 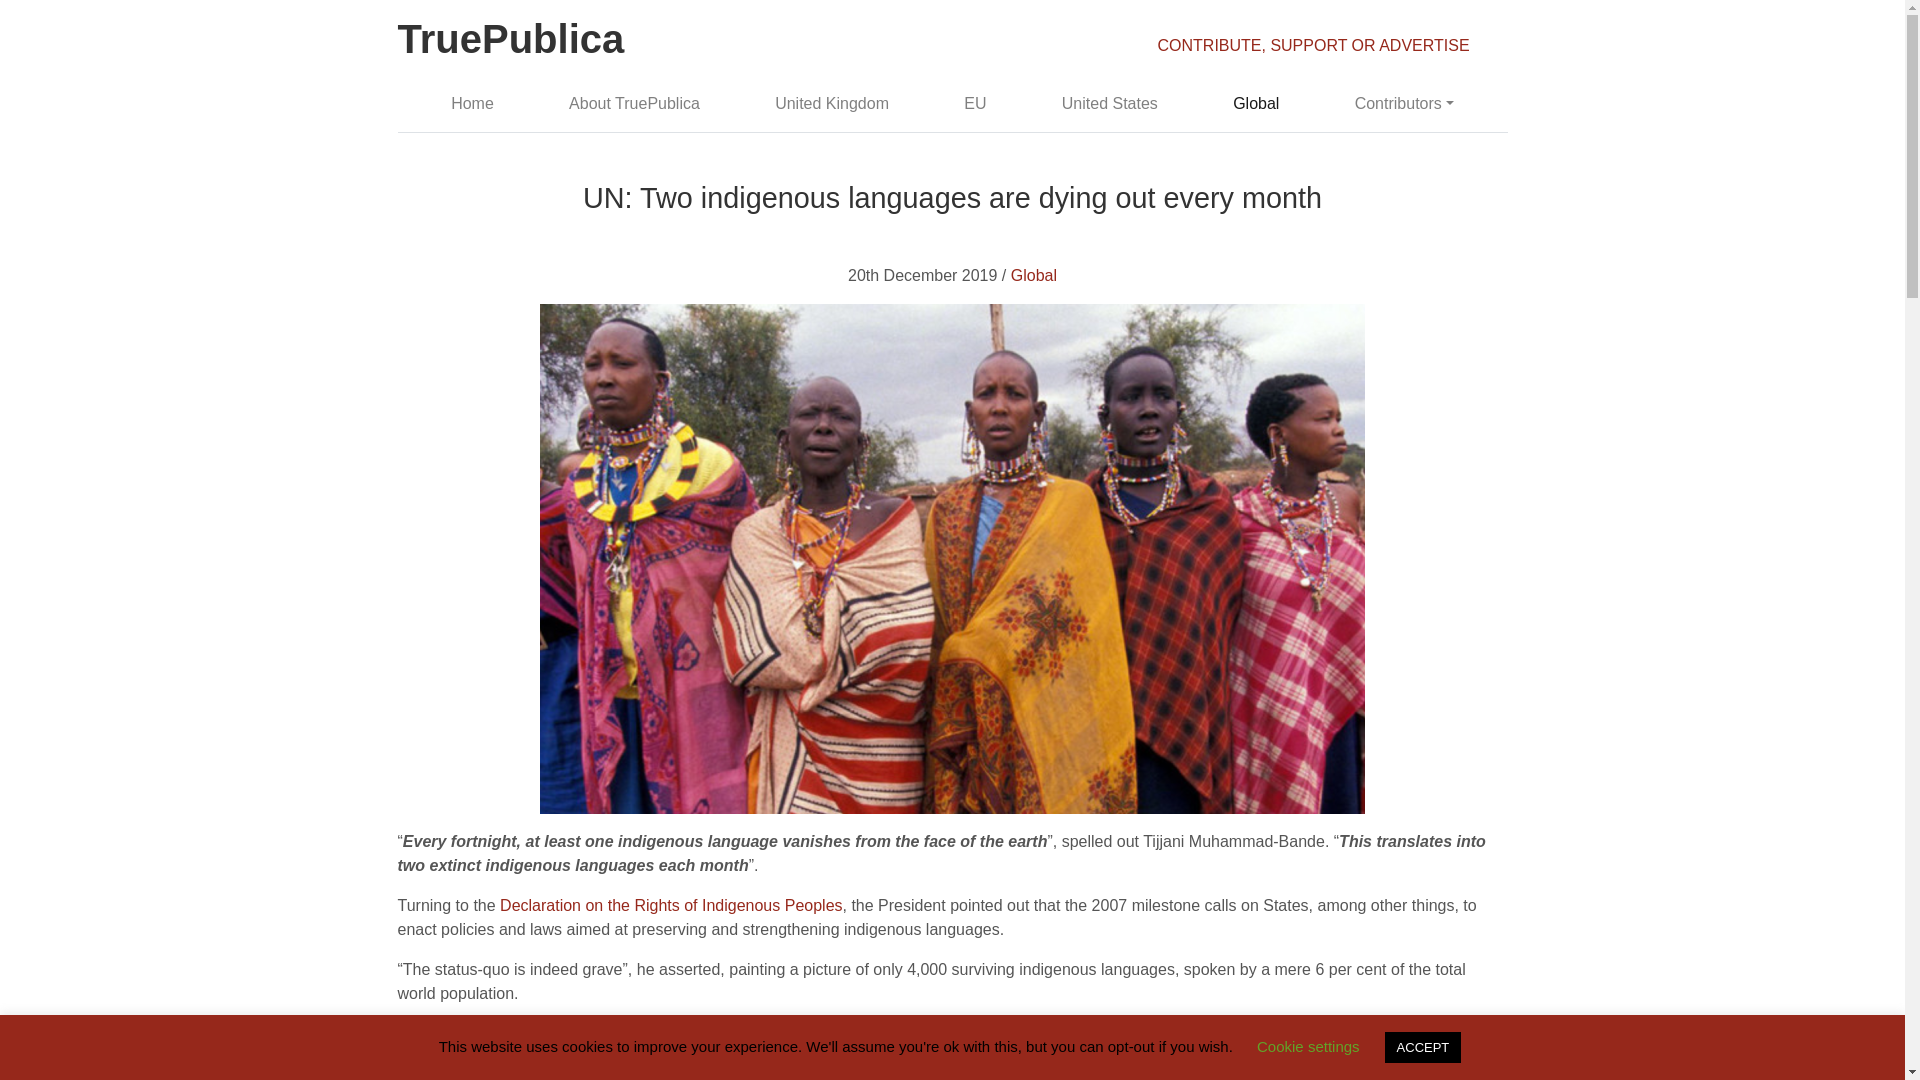 I want to click on CONTRIBUTE, SUPPORT OR ADVERTISE, so click(x=1314, y=45).